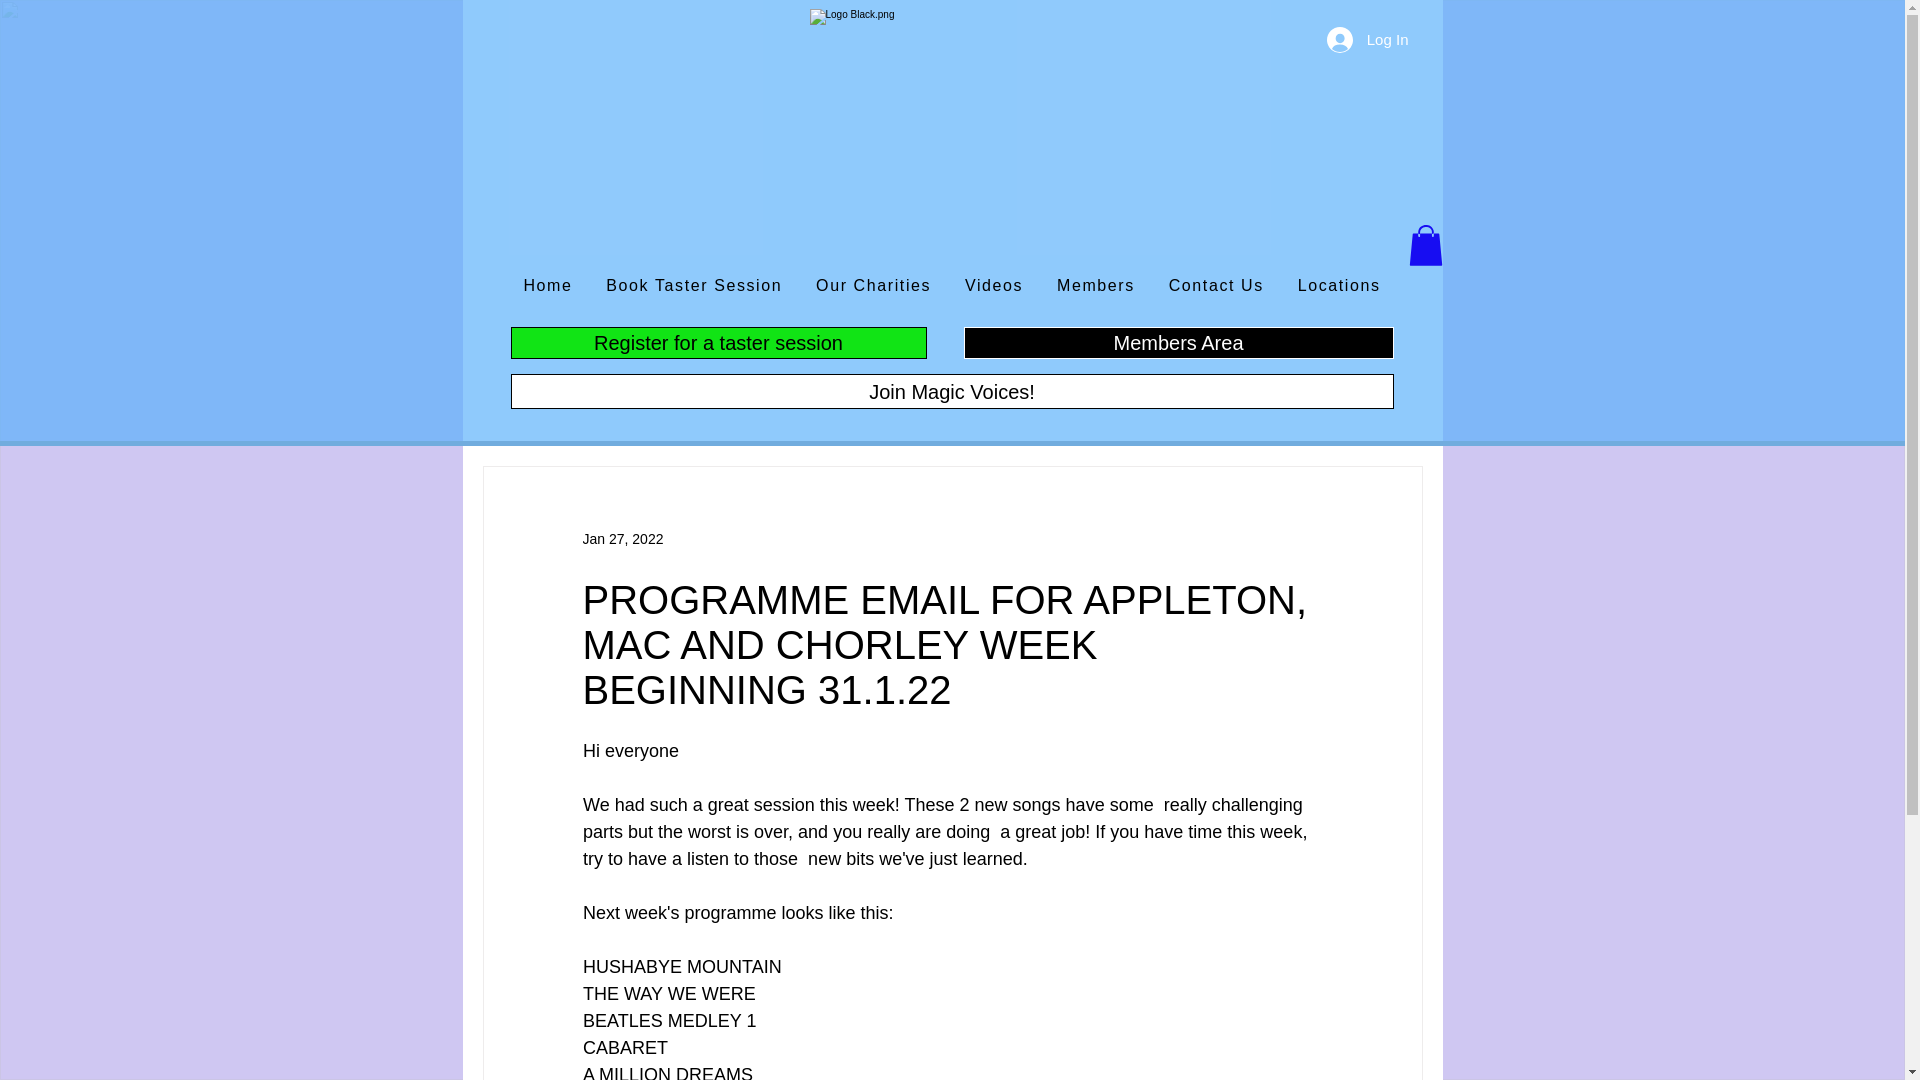 The height and width of the screenshot is (1080, 1920). What do you see at coordinates (1096, 286) in the screenshot?
I see `Members` at bounding box center [1096, 286].